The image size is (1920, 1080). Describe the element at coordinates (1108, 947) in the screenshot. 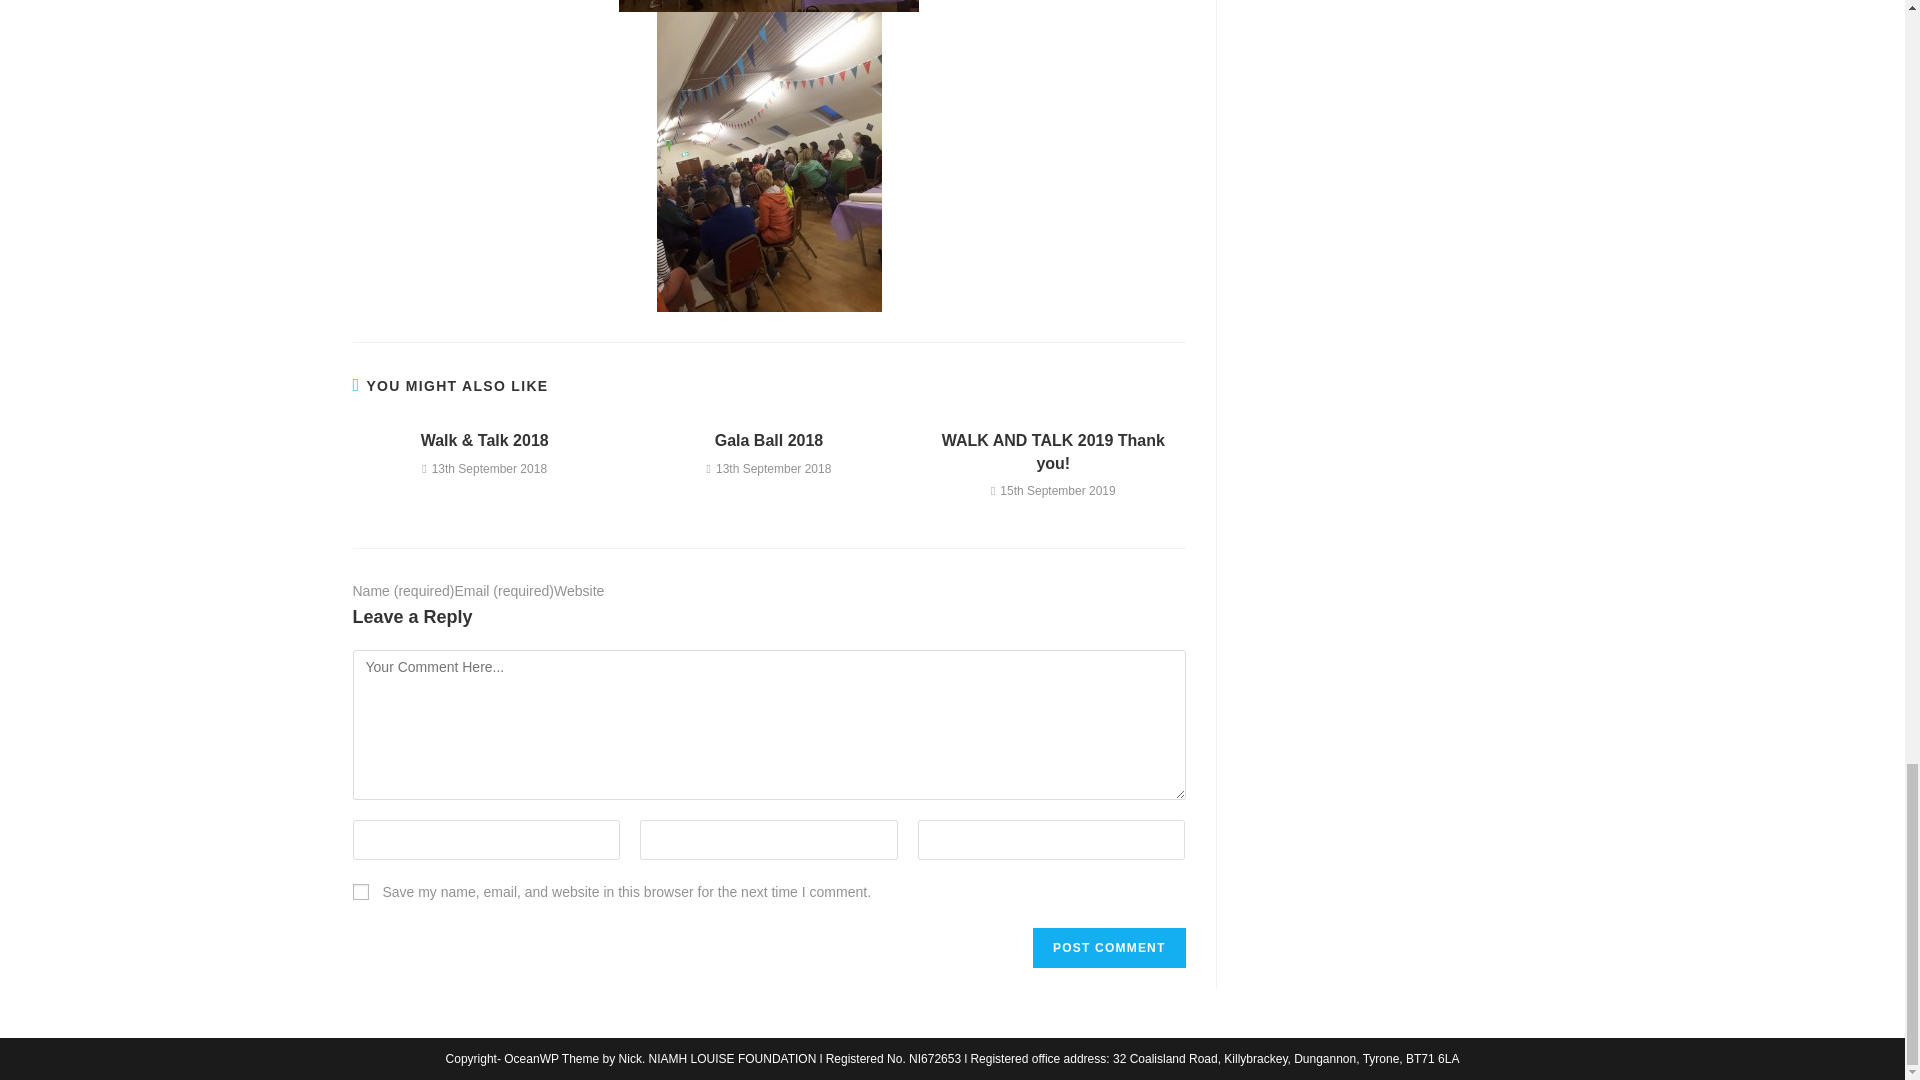

I see `Post Comment` at that location.